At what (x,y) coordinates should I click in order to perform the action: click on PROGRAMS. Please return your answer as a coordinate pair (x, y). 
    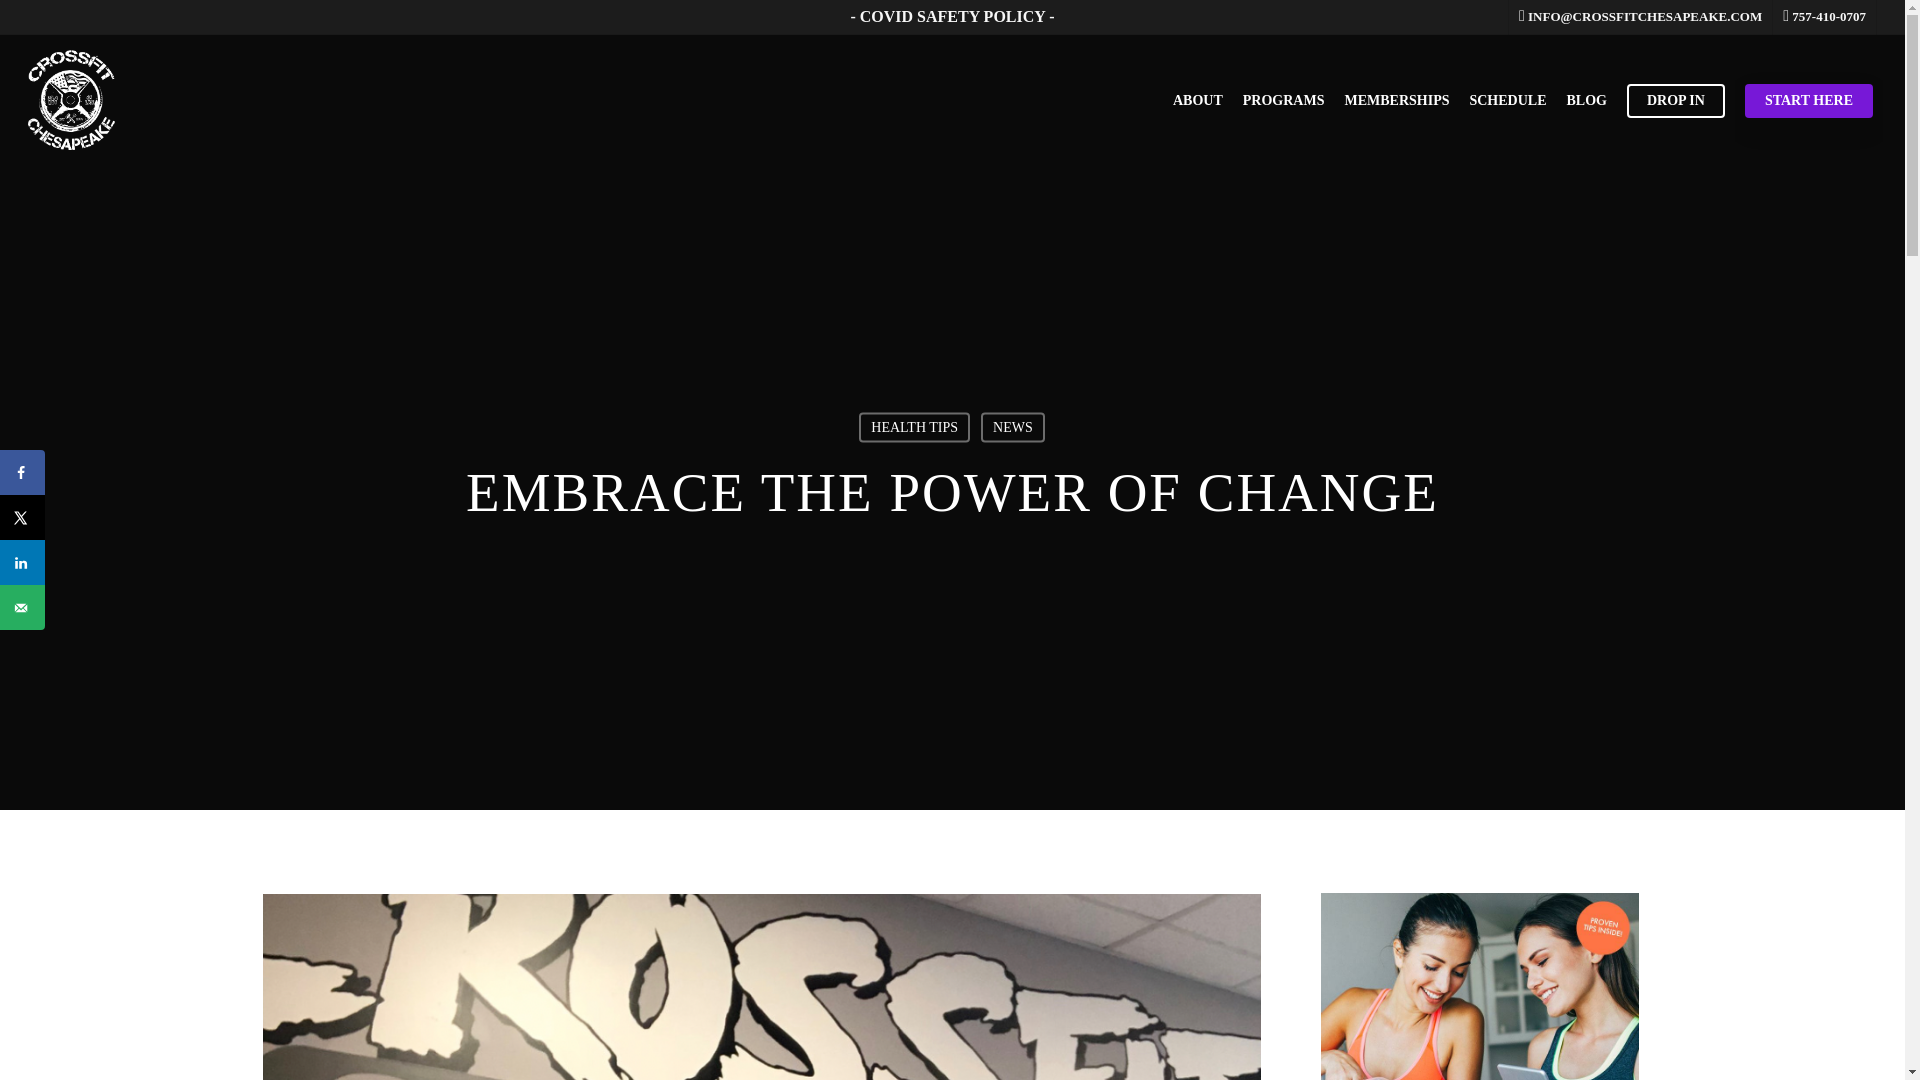
    Looking at the image, I should click on (1283, 100).